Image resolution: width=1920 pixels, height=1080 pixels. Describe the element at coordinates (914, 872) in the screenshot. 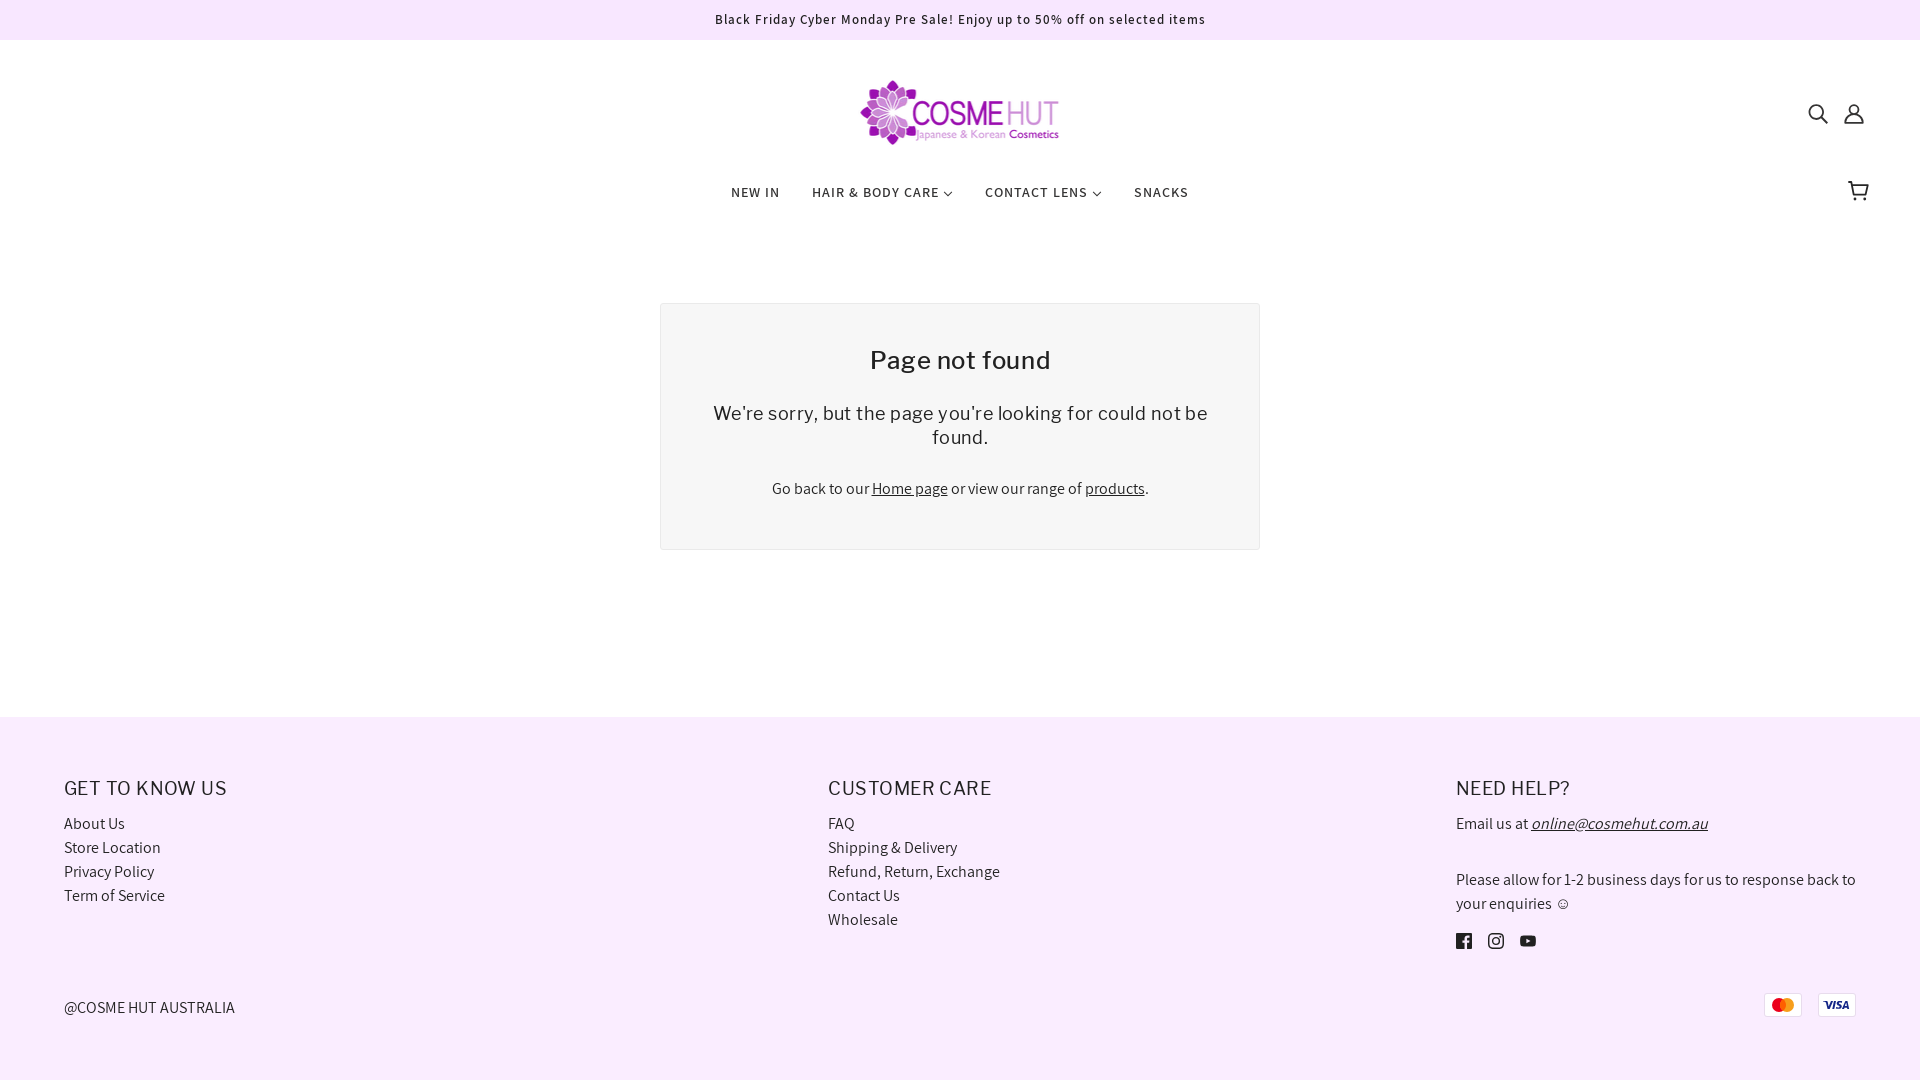

I see `Refund, Return, Exchange` at that location.